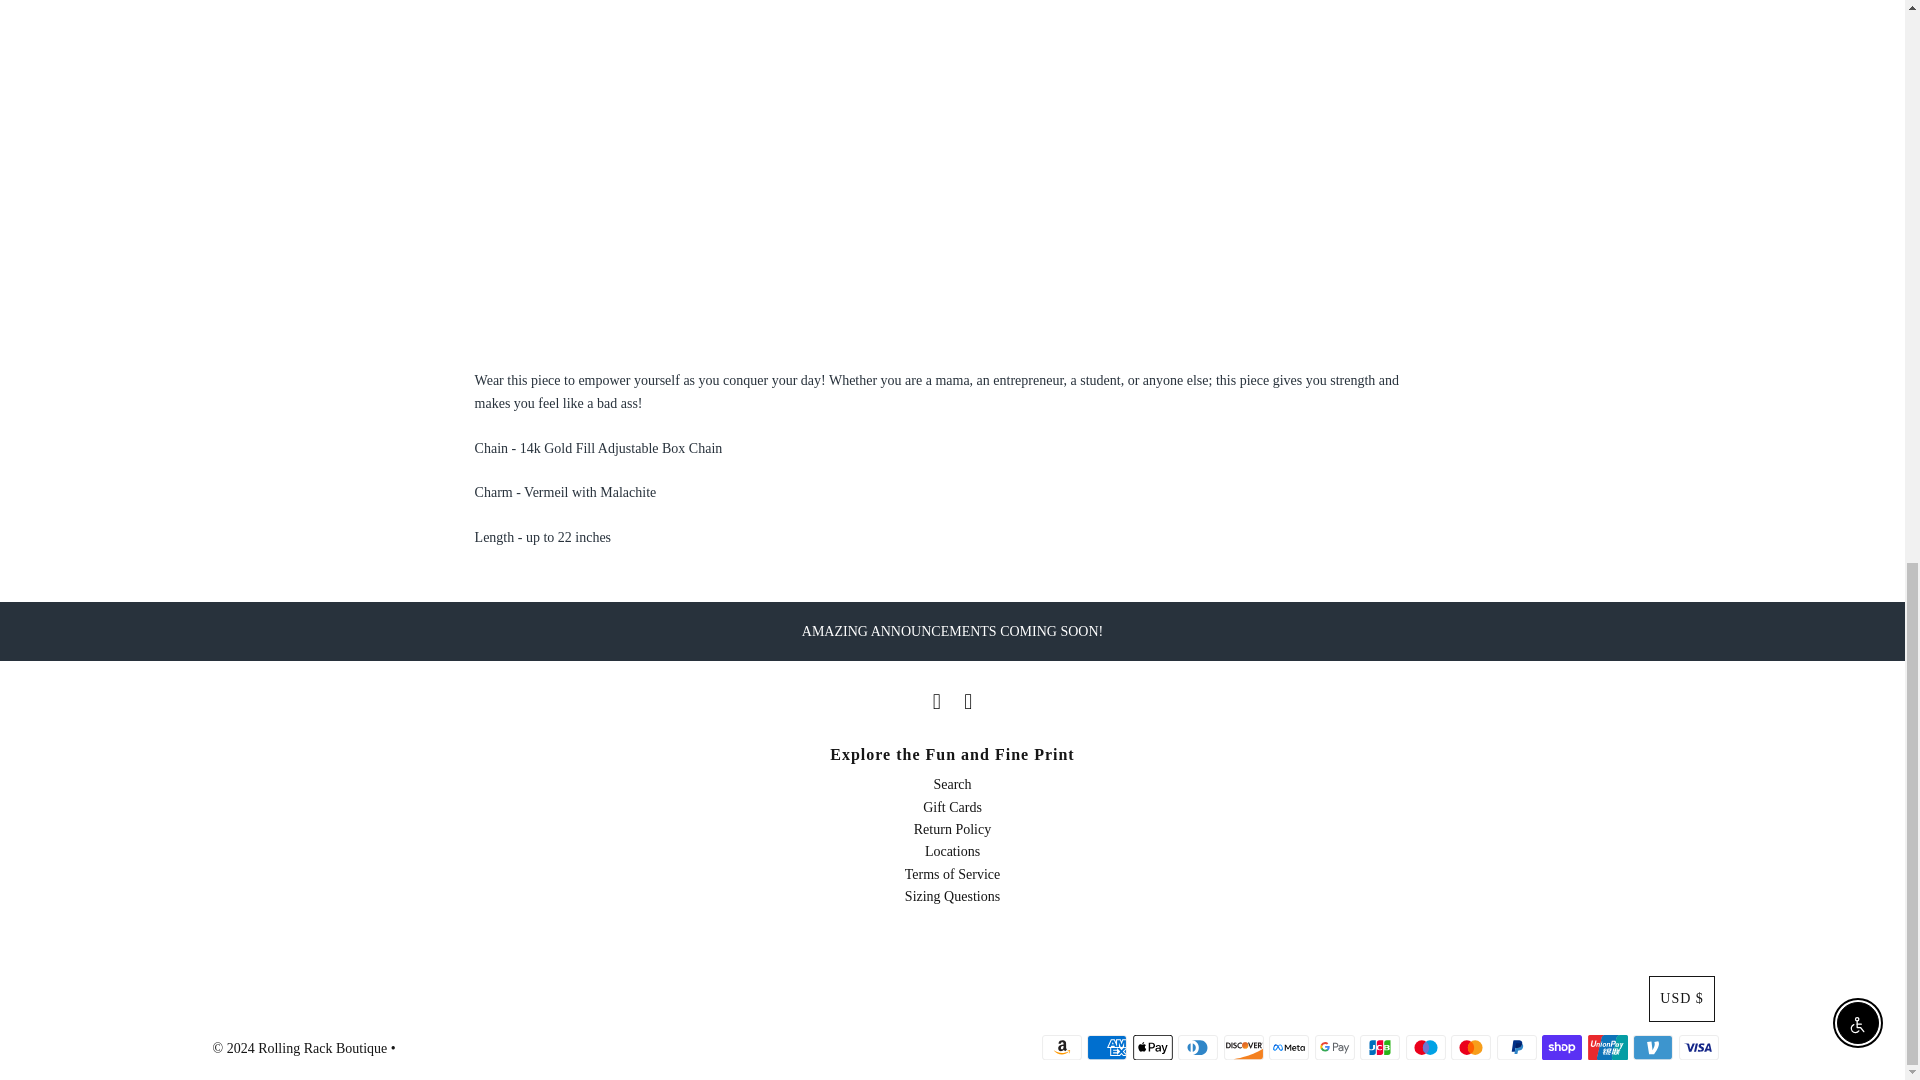 The image size is (1920, 1080). I want to click on PayPal, so click(1517, 1047).